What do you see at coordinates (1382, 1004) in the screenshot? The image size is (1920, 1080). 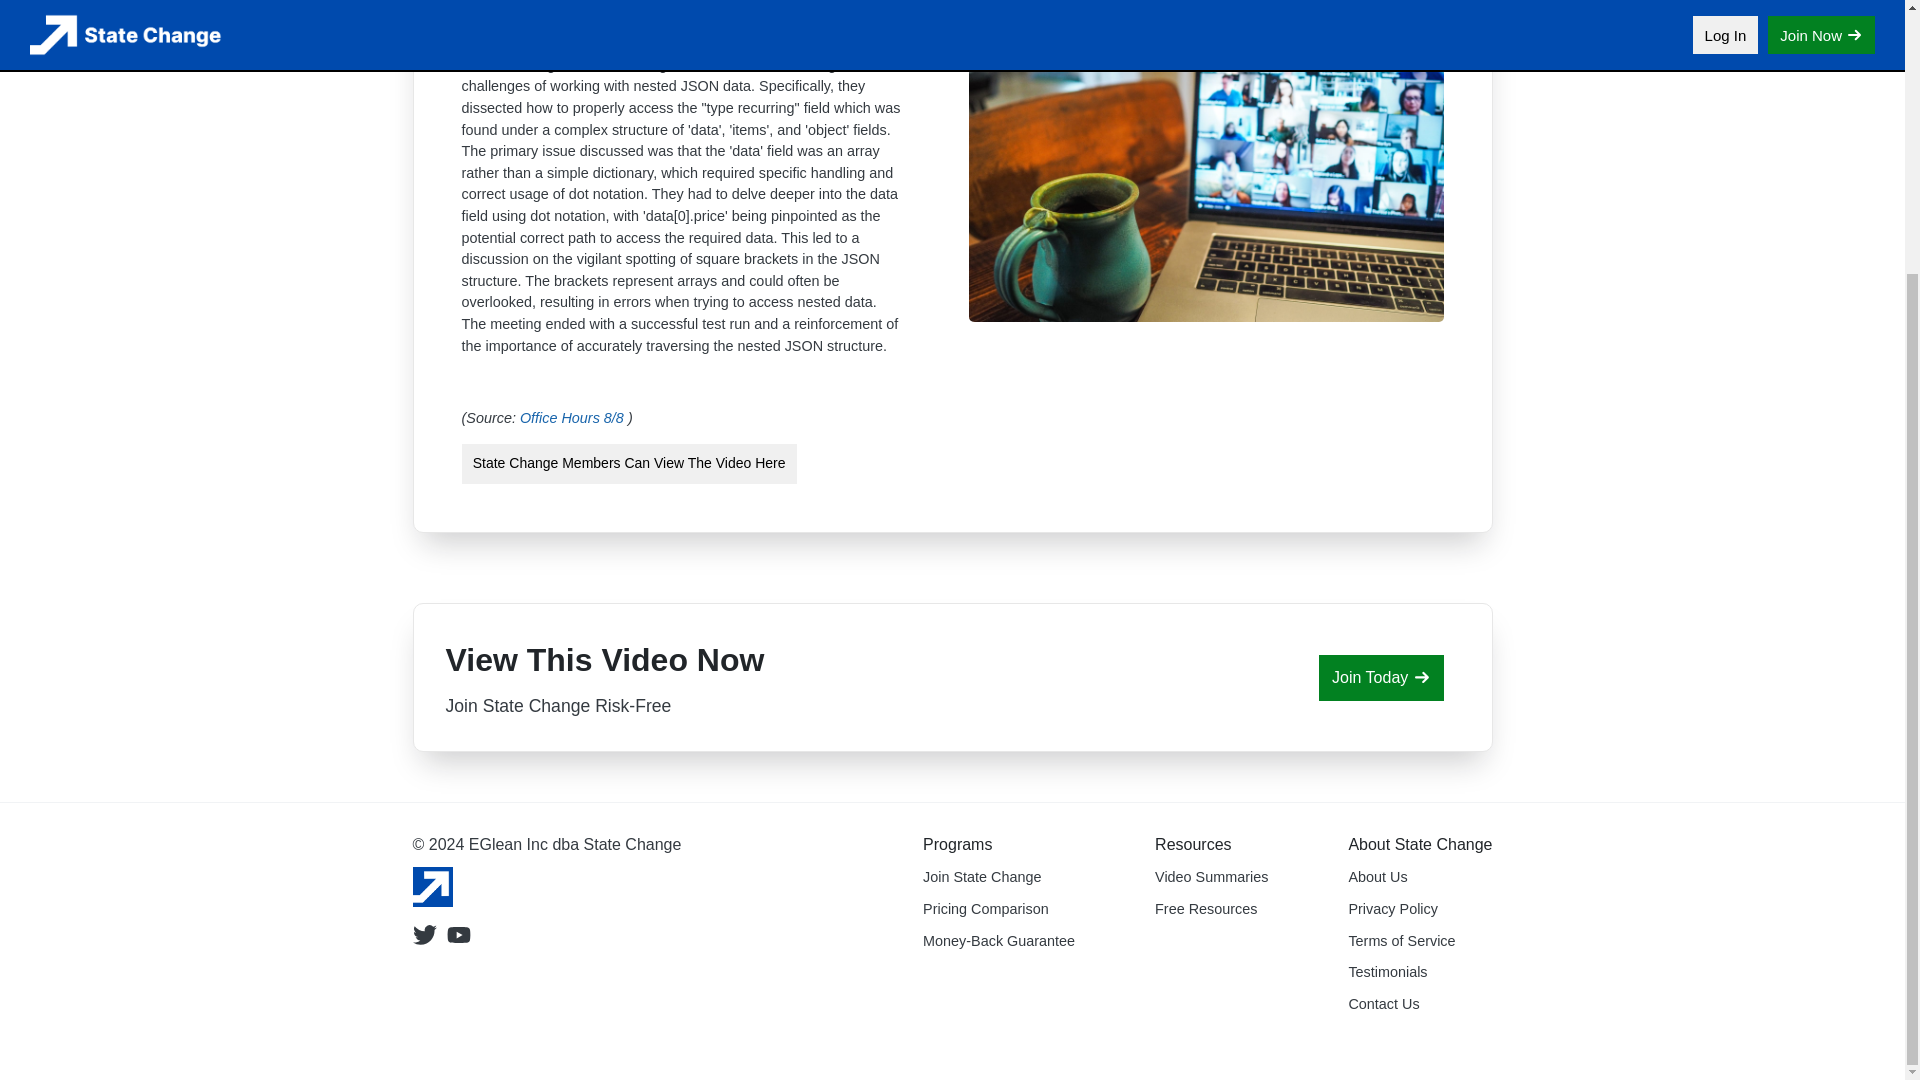 I see `Contact Us` at bounding box center [1382, 1004].